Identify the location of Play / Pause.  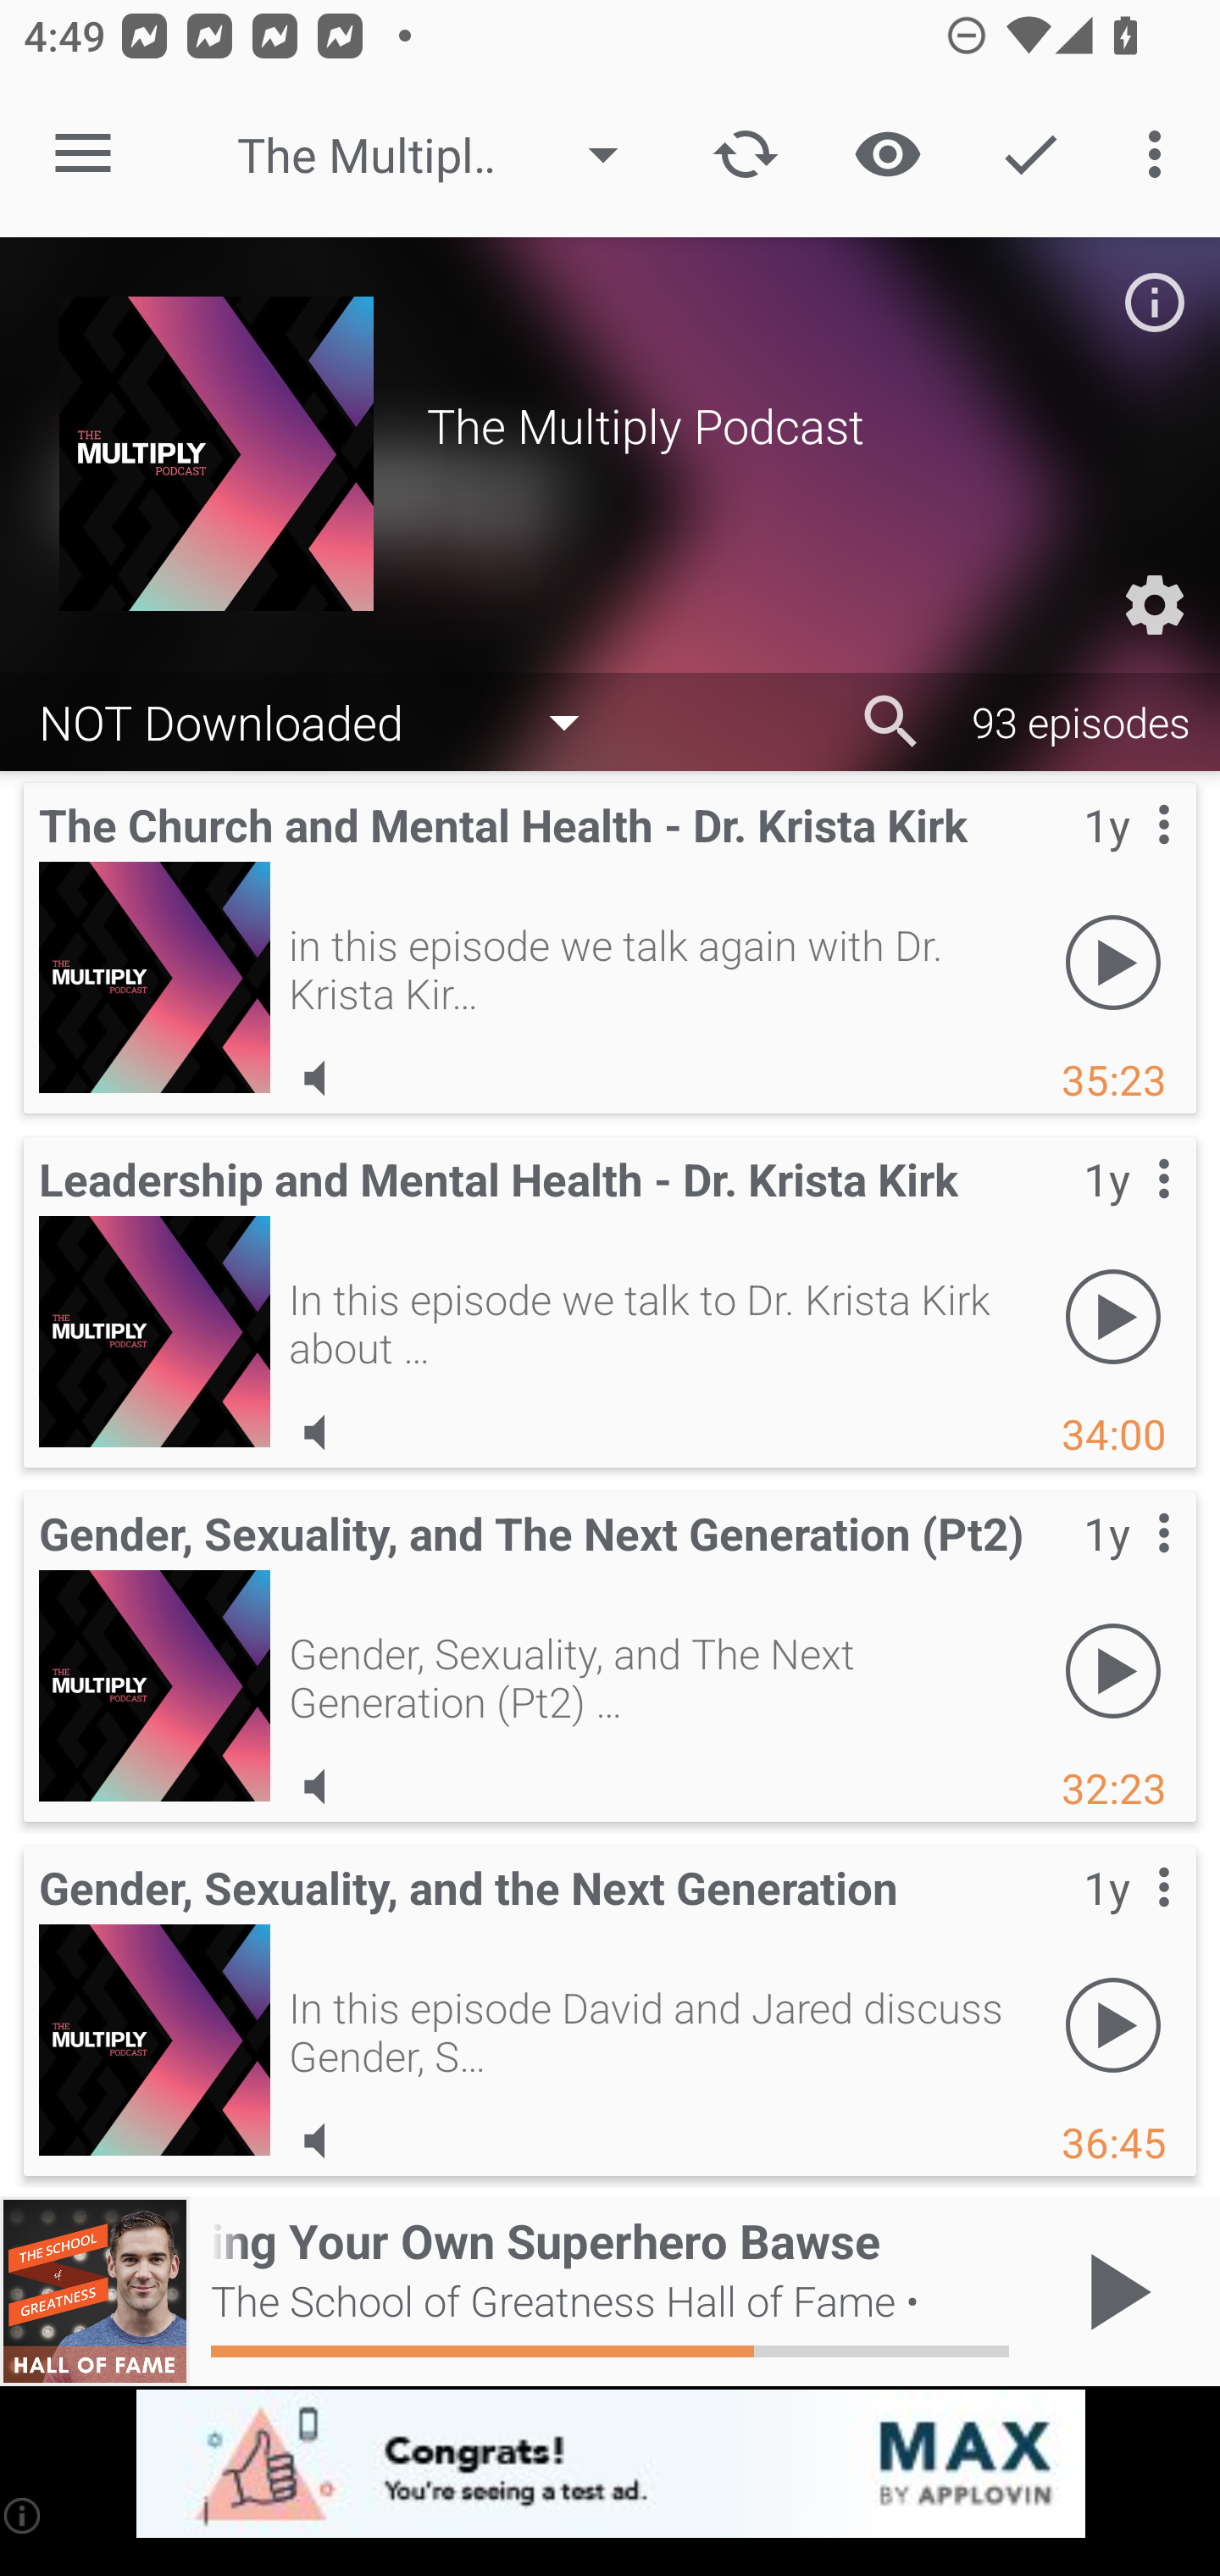
(1113, 2291).